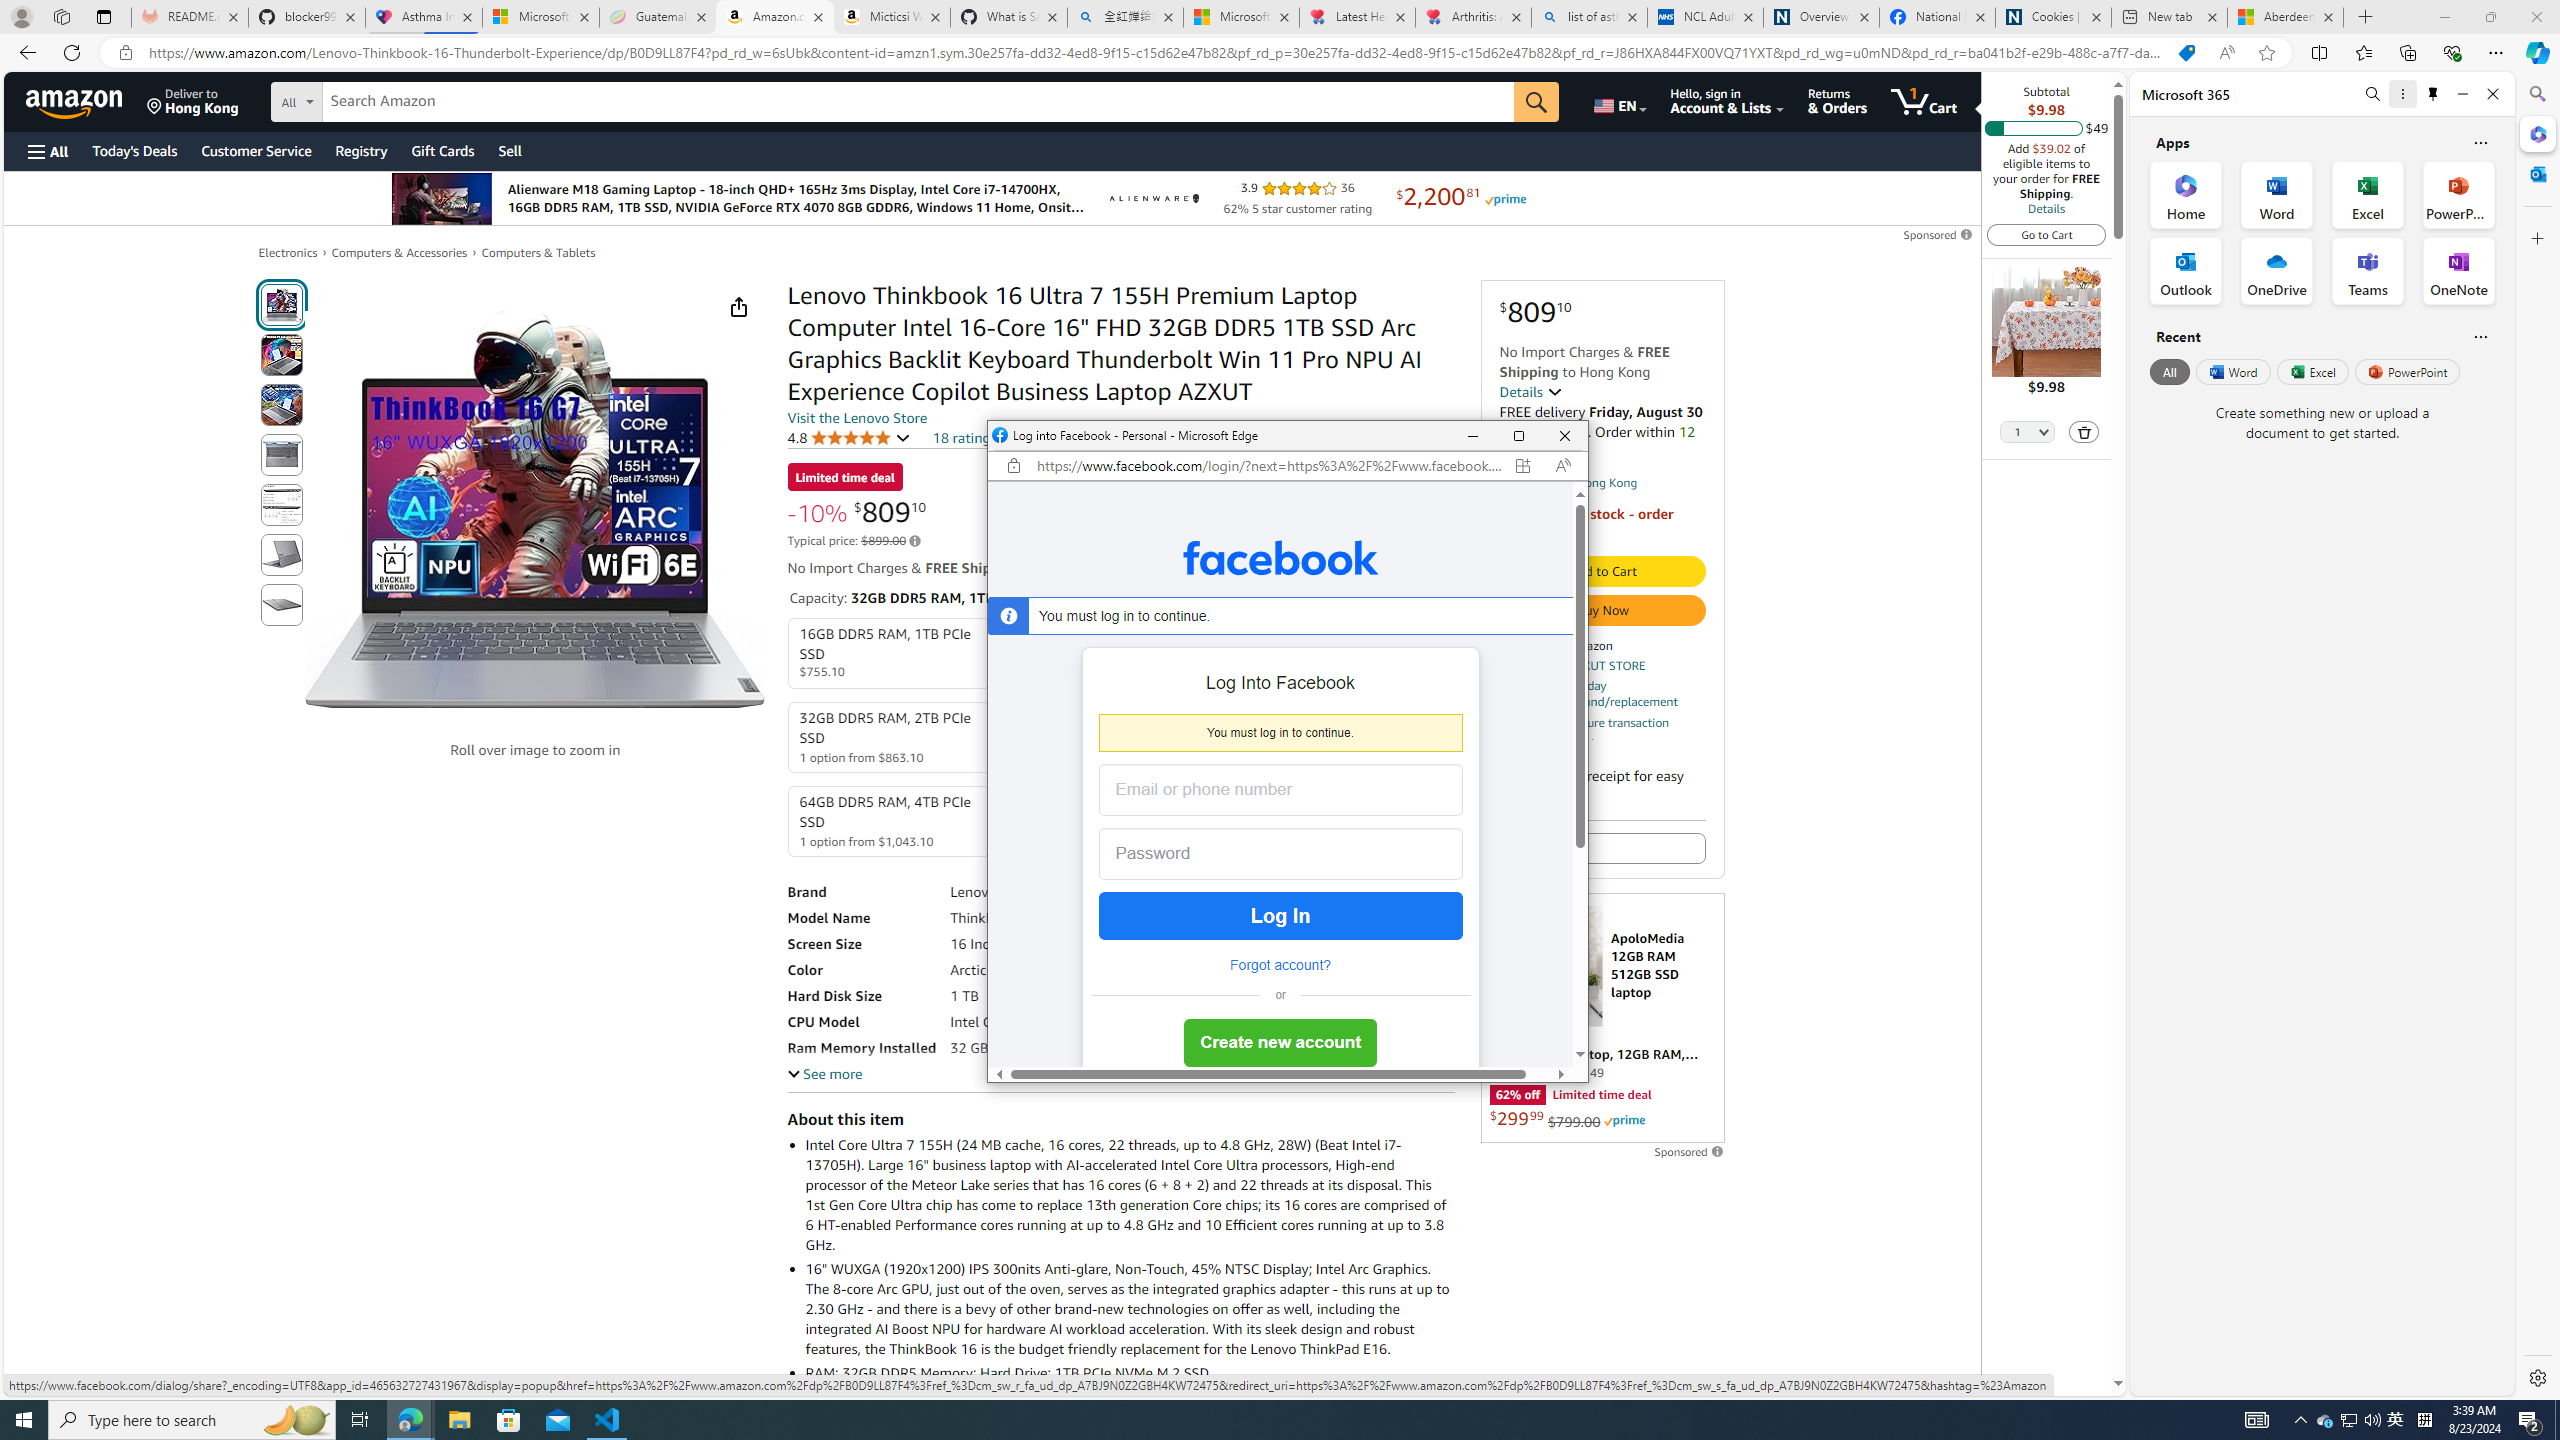 The height and width of the screenshot is (1440, 2560). What do you see at coordinates (2424, 1420) in the screenshot?
I see `Tray Input Indicator - Chinese (Simplified, China)` at bounding box center [2424, 1420].